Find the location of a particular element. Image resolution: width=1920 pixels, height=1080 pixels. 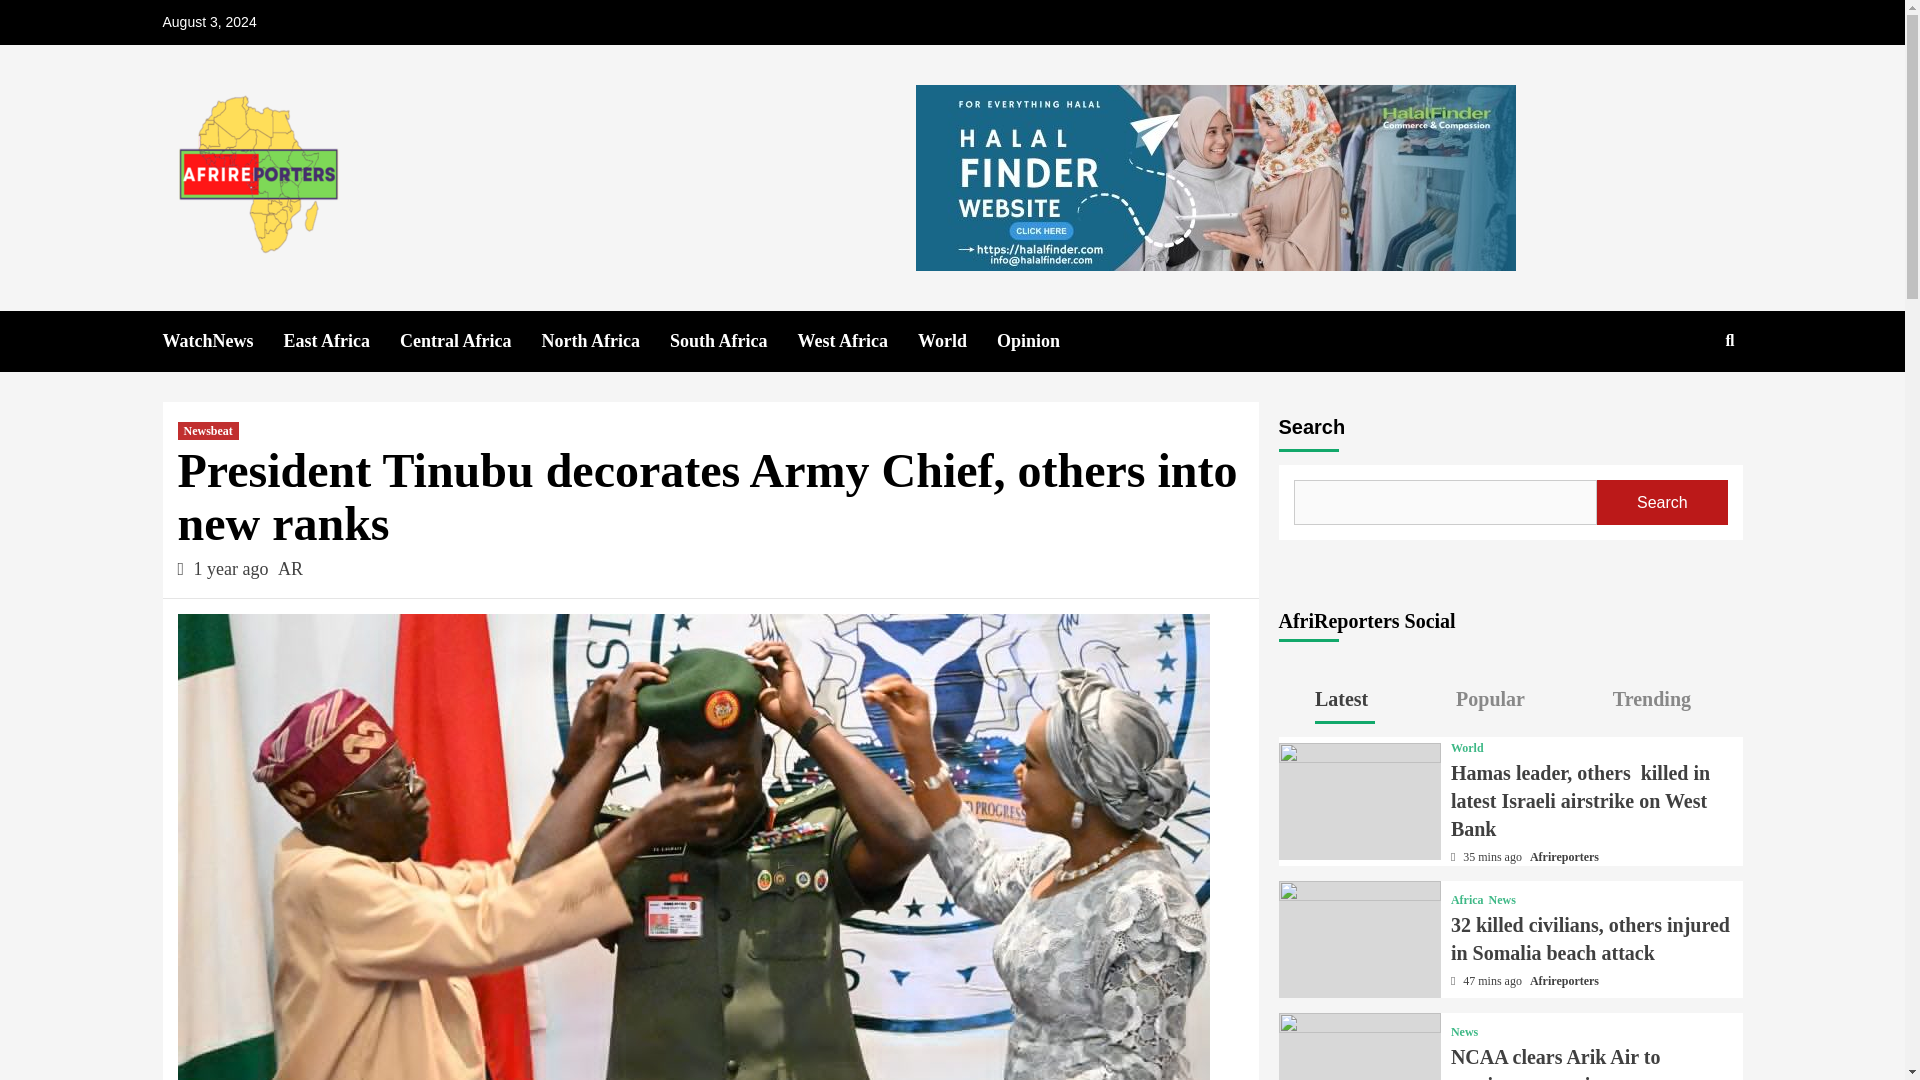

West Africa is located at coordinates (856, 341).